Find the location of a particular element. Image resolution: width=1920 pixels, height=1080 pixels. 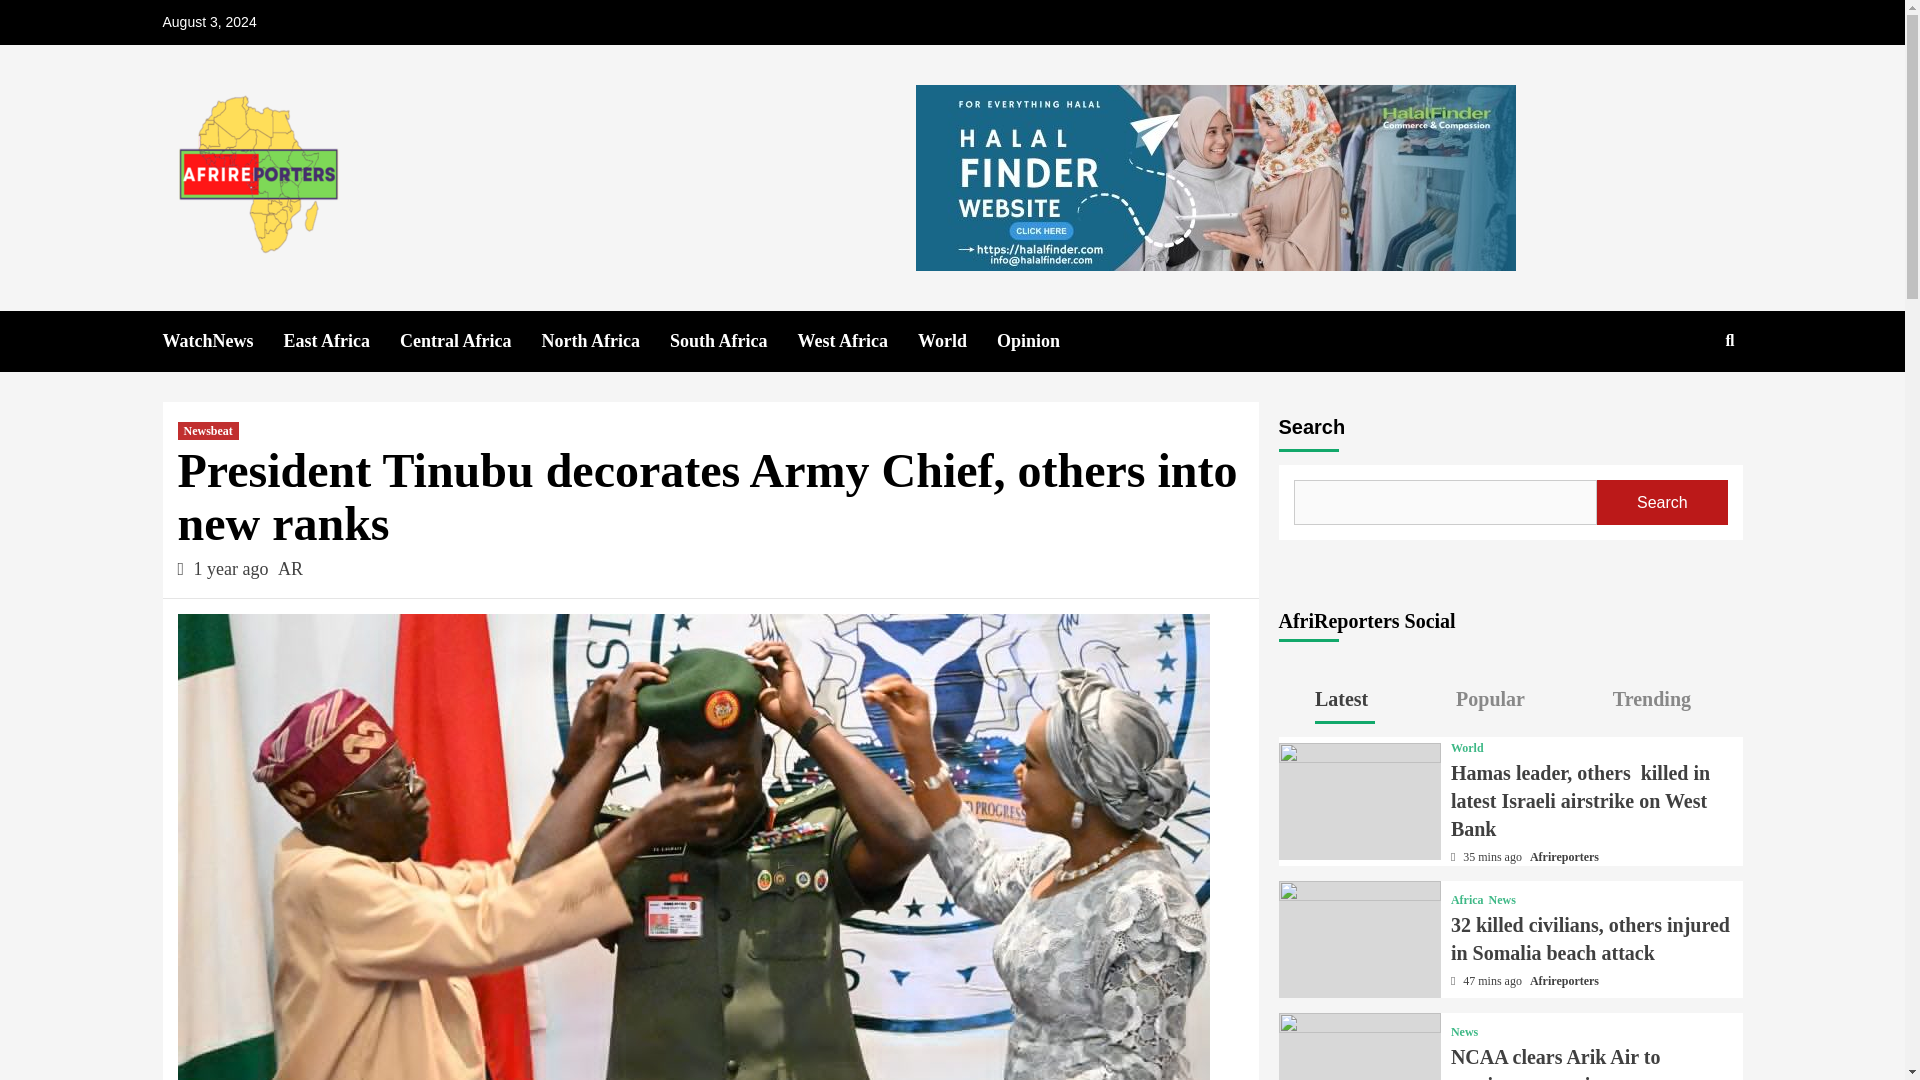

West Africa is located at coordinates (856, 341).